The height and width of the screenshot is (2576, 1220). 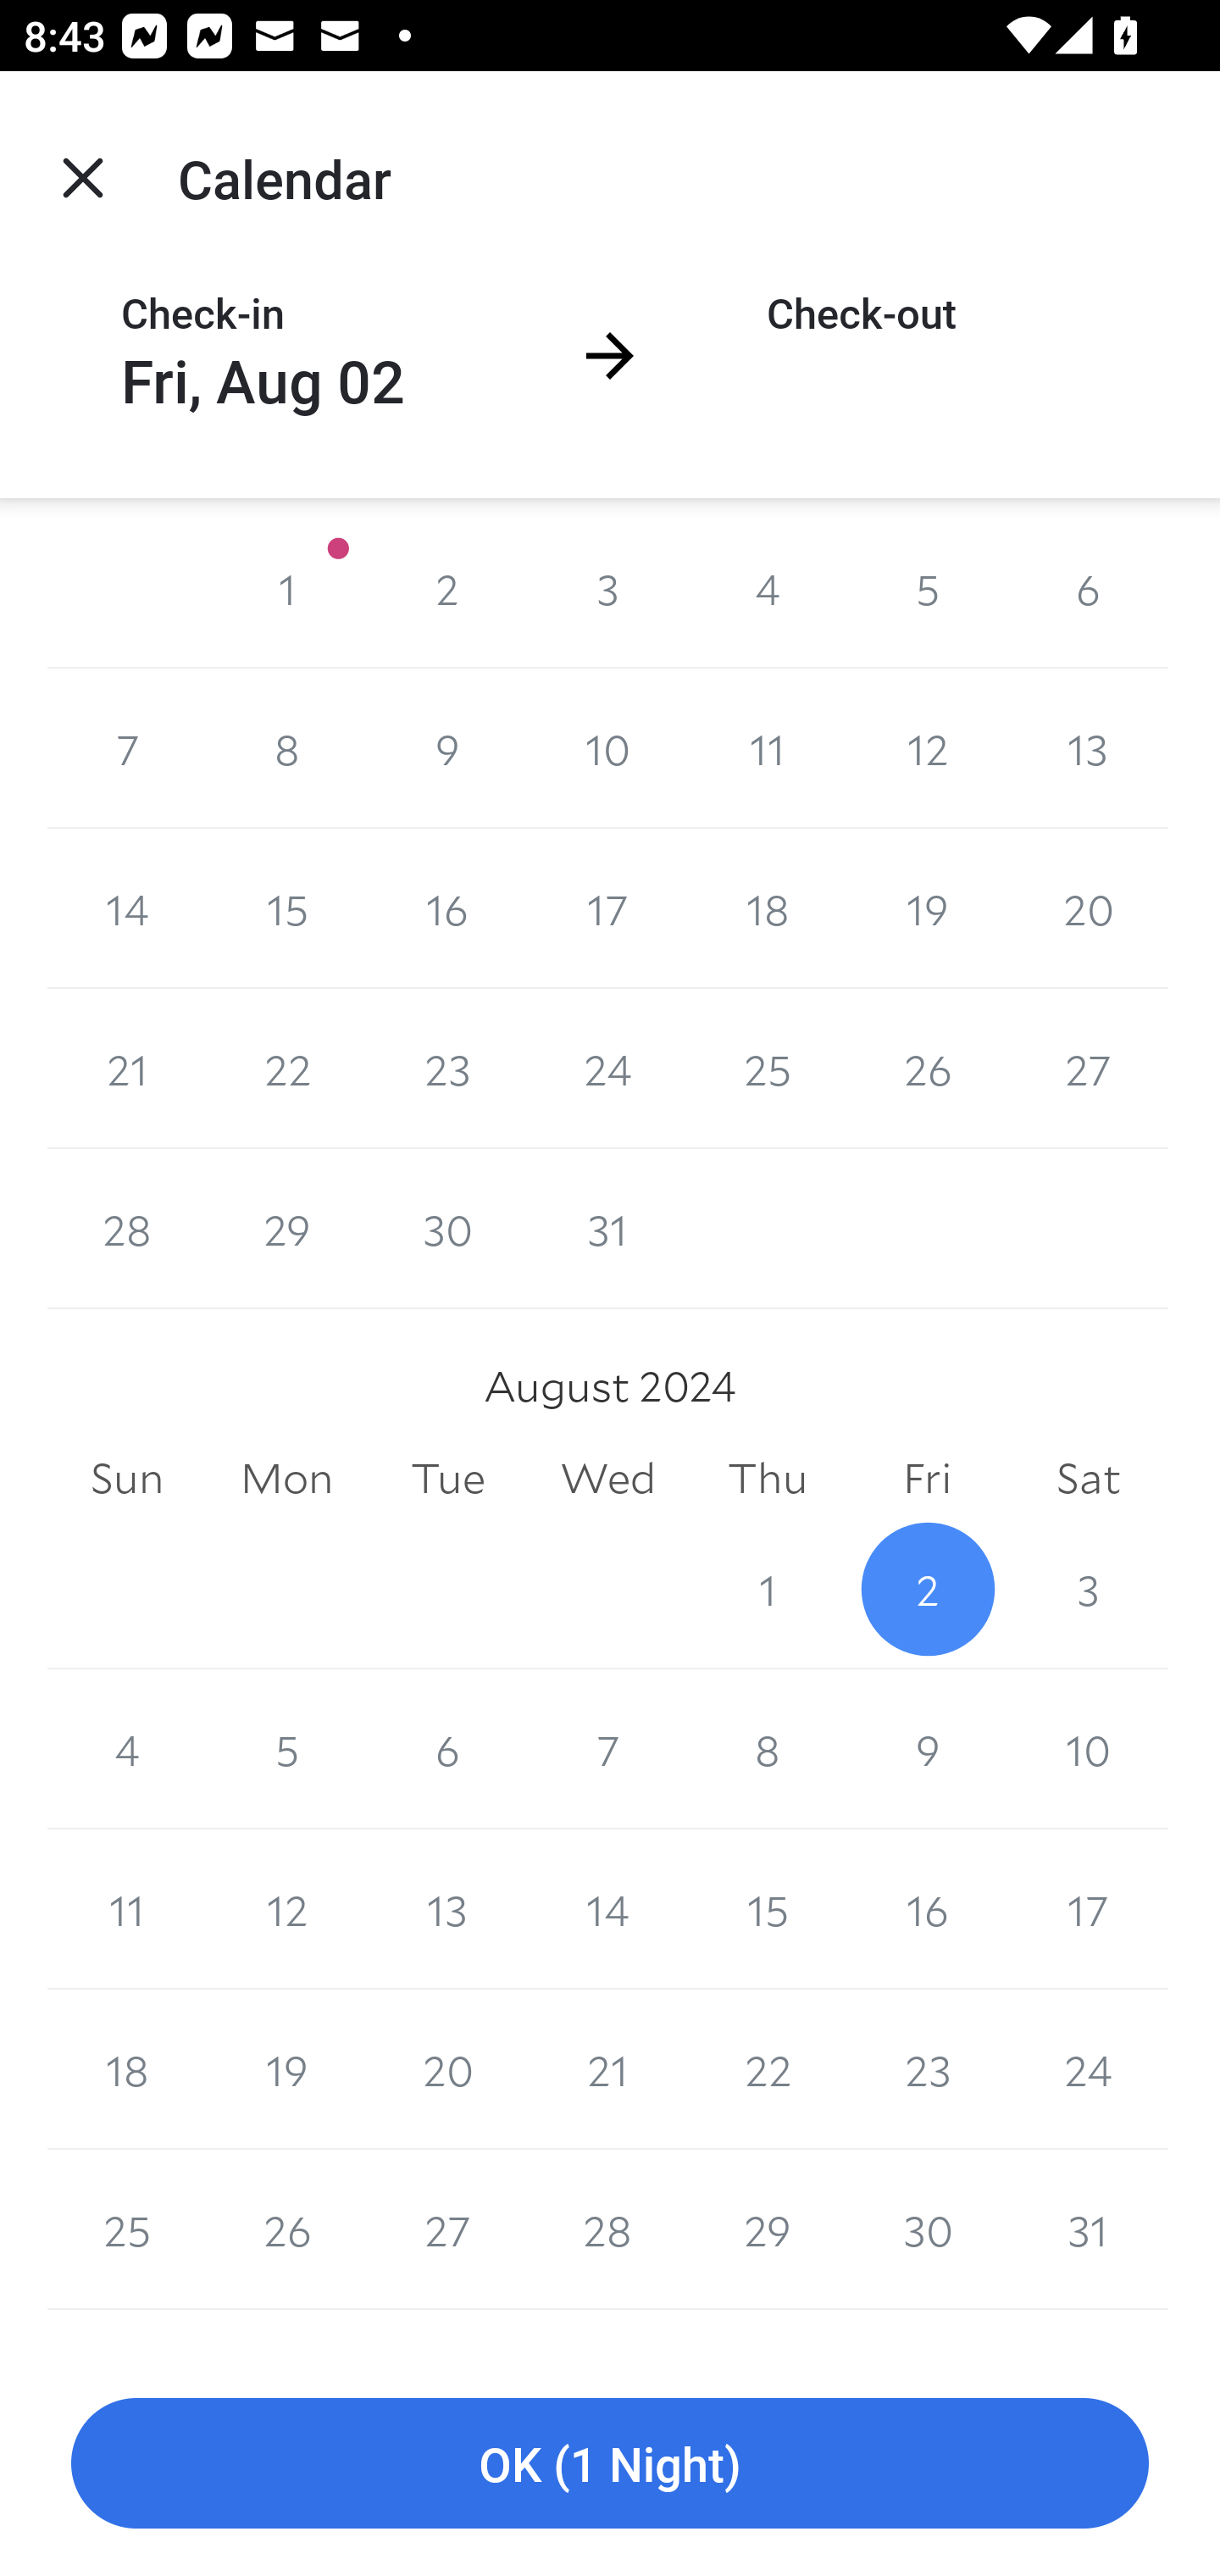 I want to click on 12 12 July 2024, so click(x=927, y=749).